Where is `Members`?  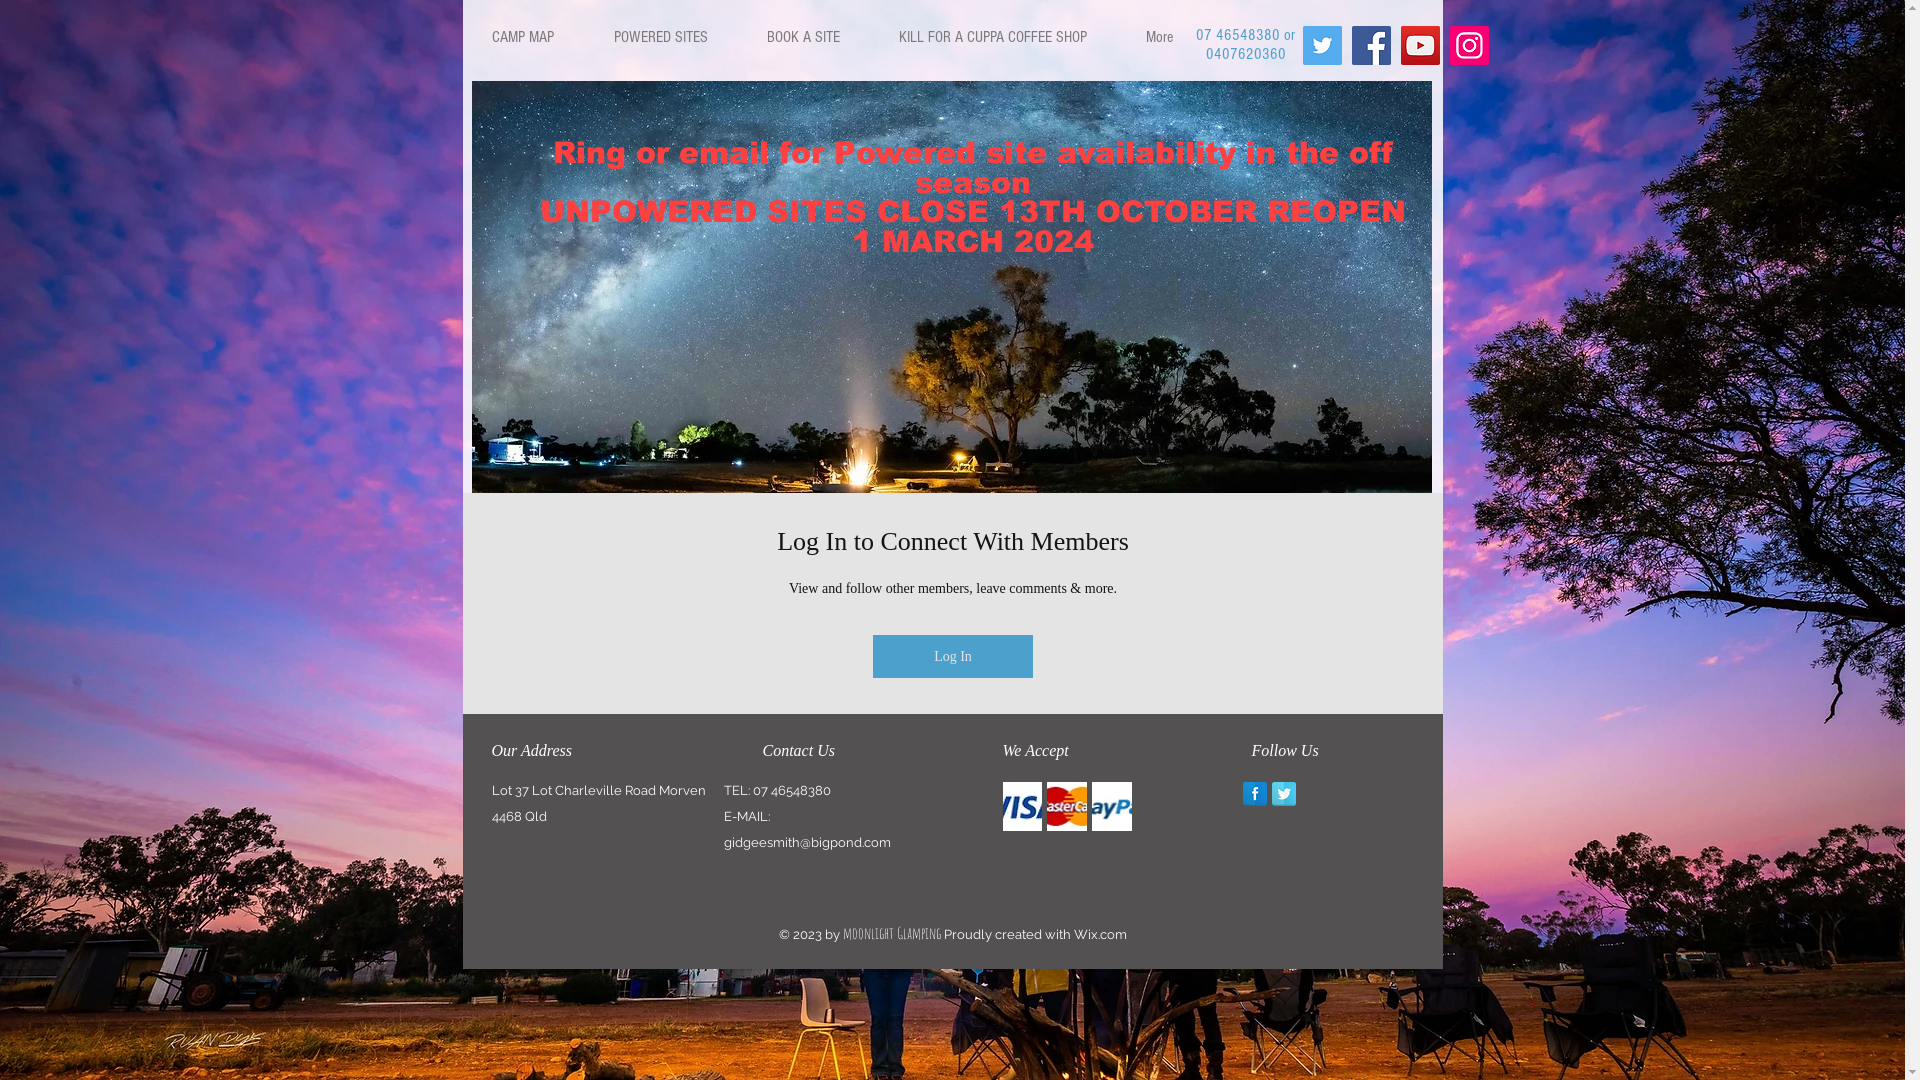
Members is located at coordinates (952, 604).